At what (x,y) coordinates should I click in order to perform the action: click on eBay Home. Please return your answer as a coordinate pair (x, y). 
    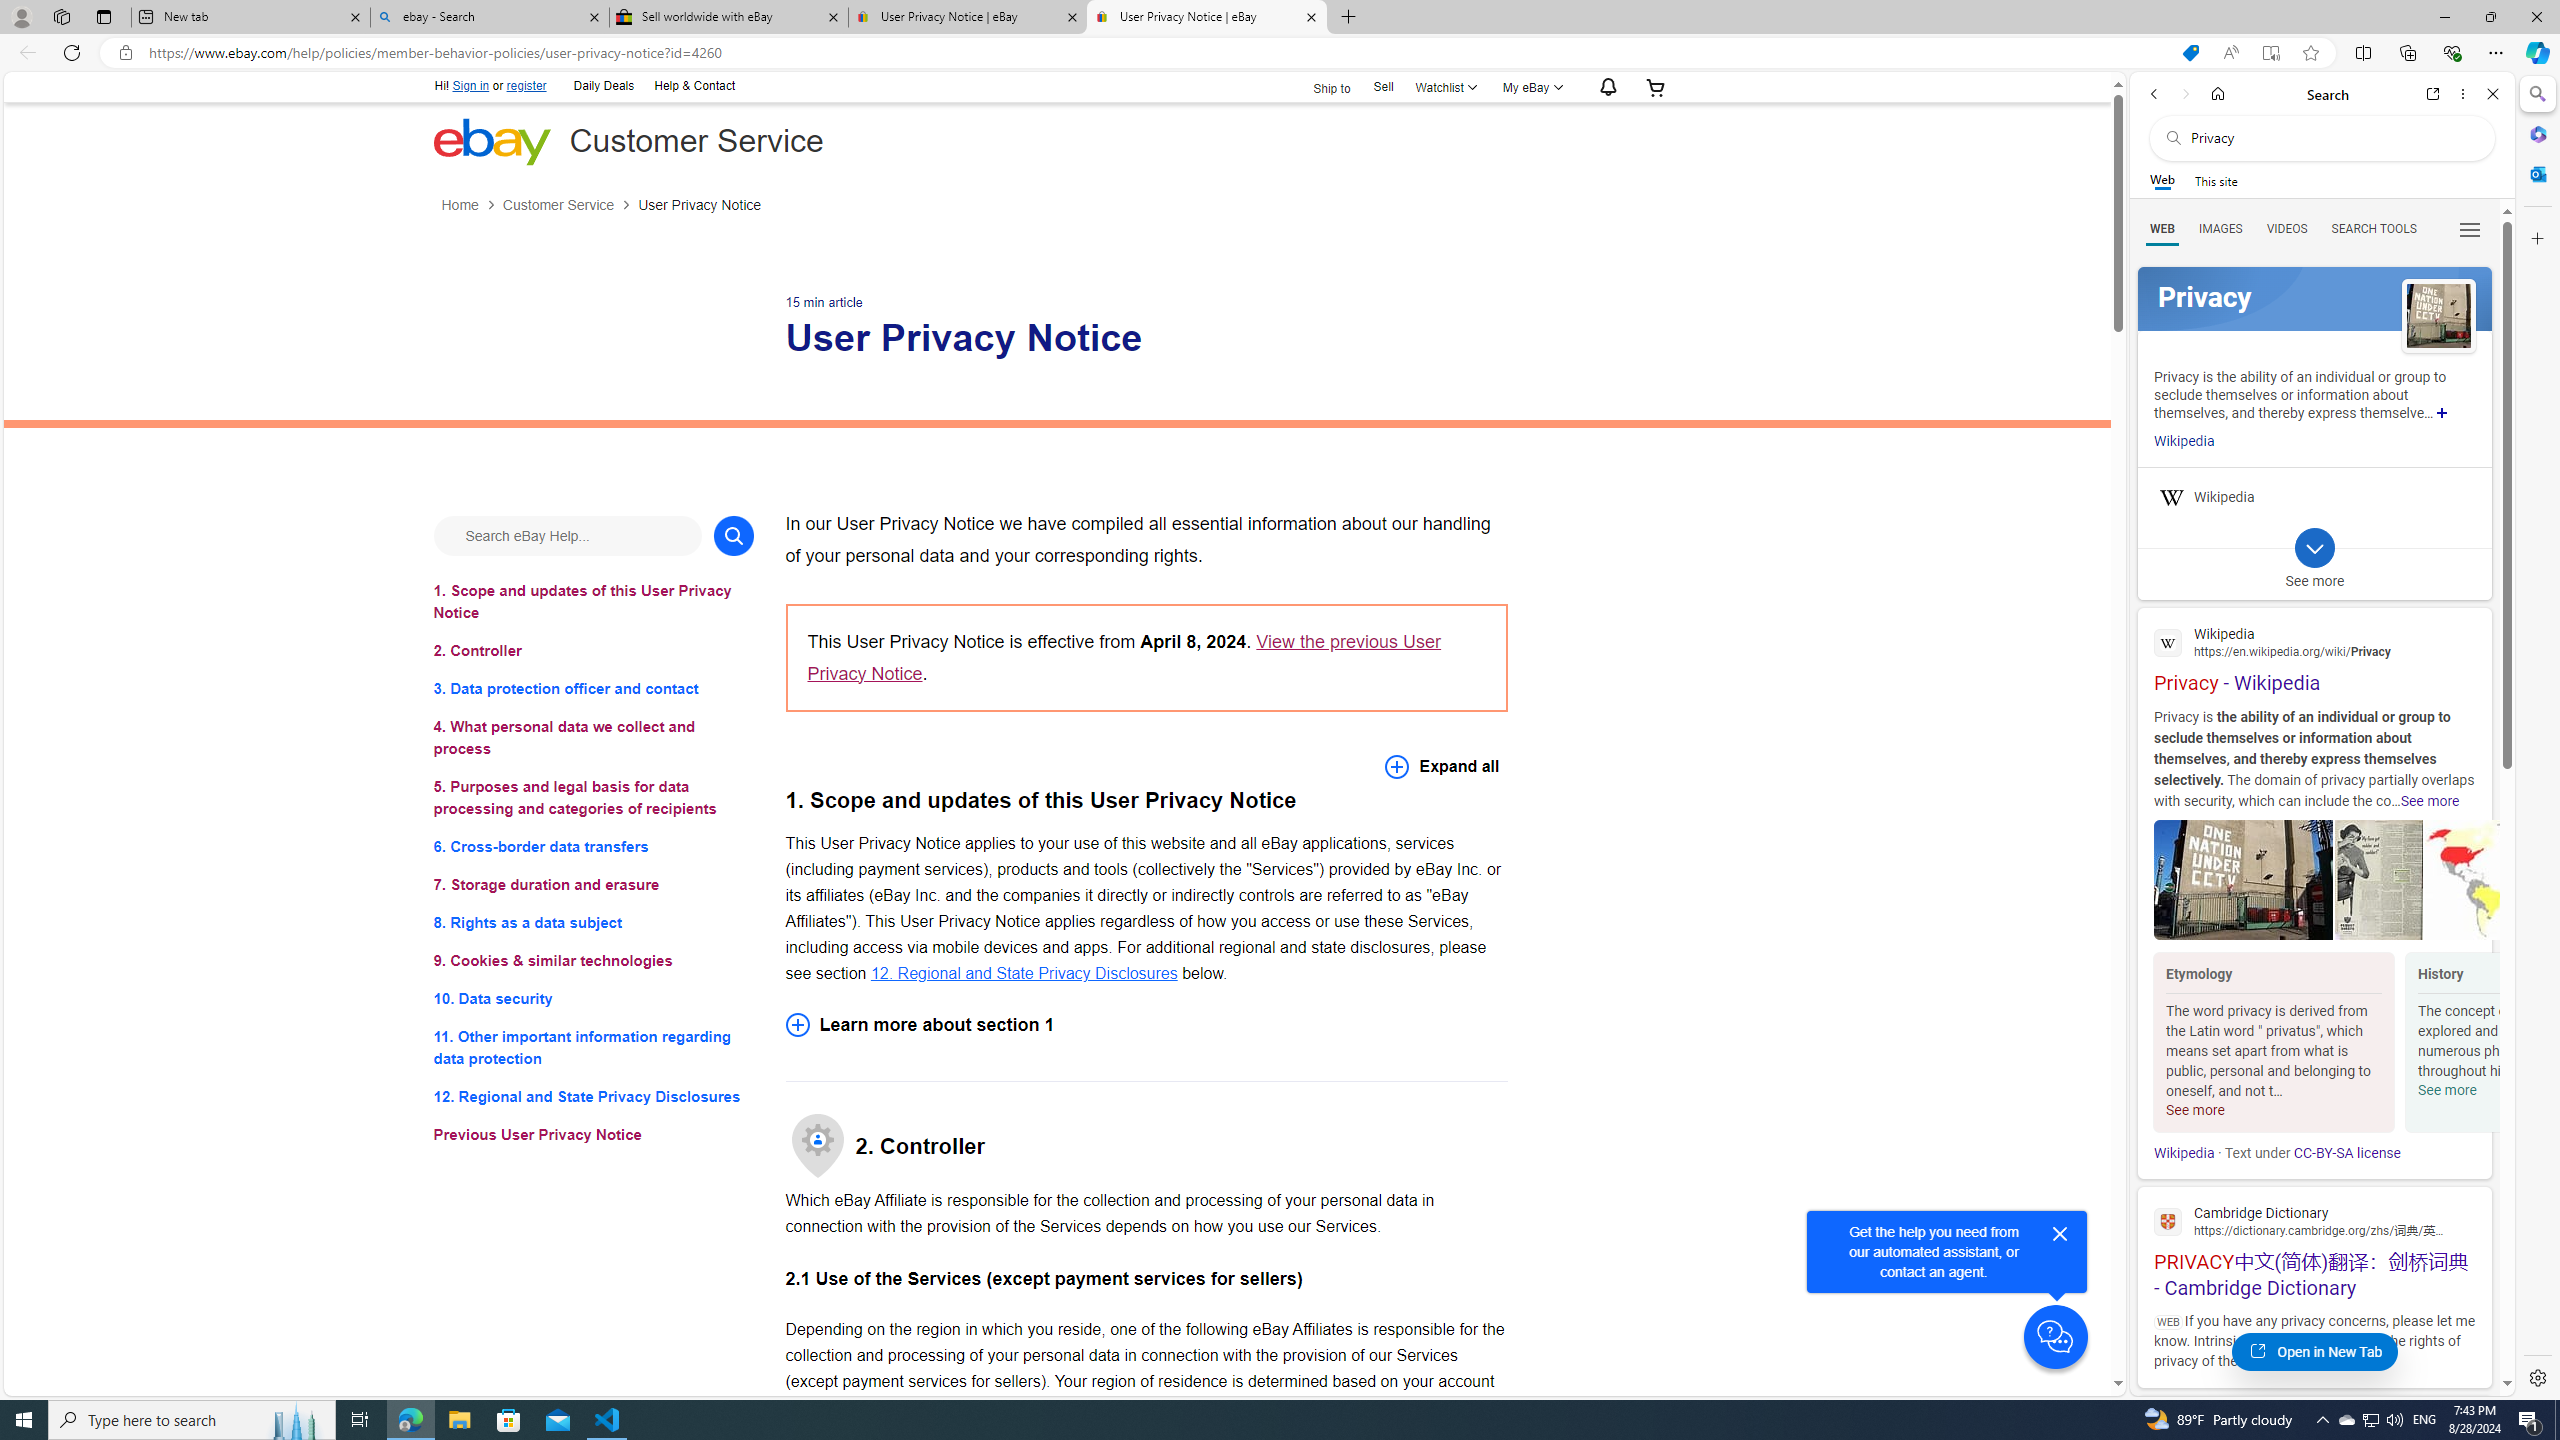
    Looking at the image, I should click on (491, 140).